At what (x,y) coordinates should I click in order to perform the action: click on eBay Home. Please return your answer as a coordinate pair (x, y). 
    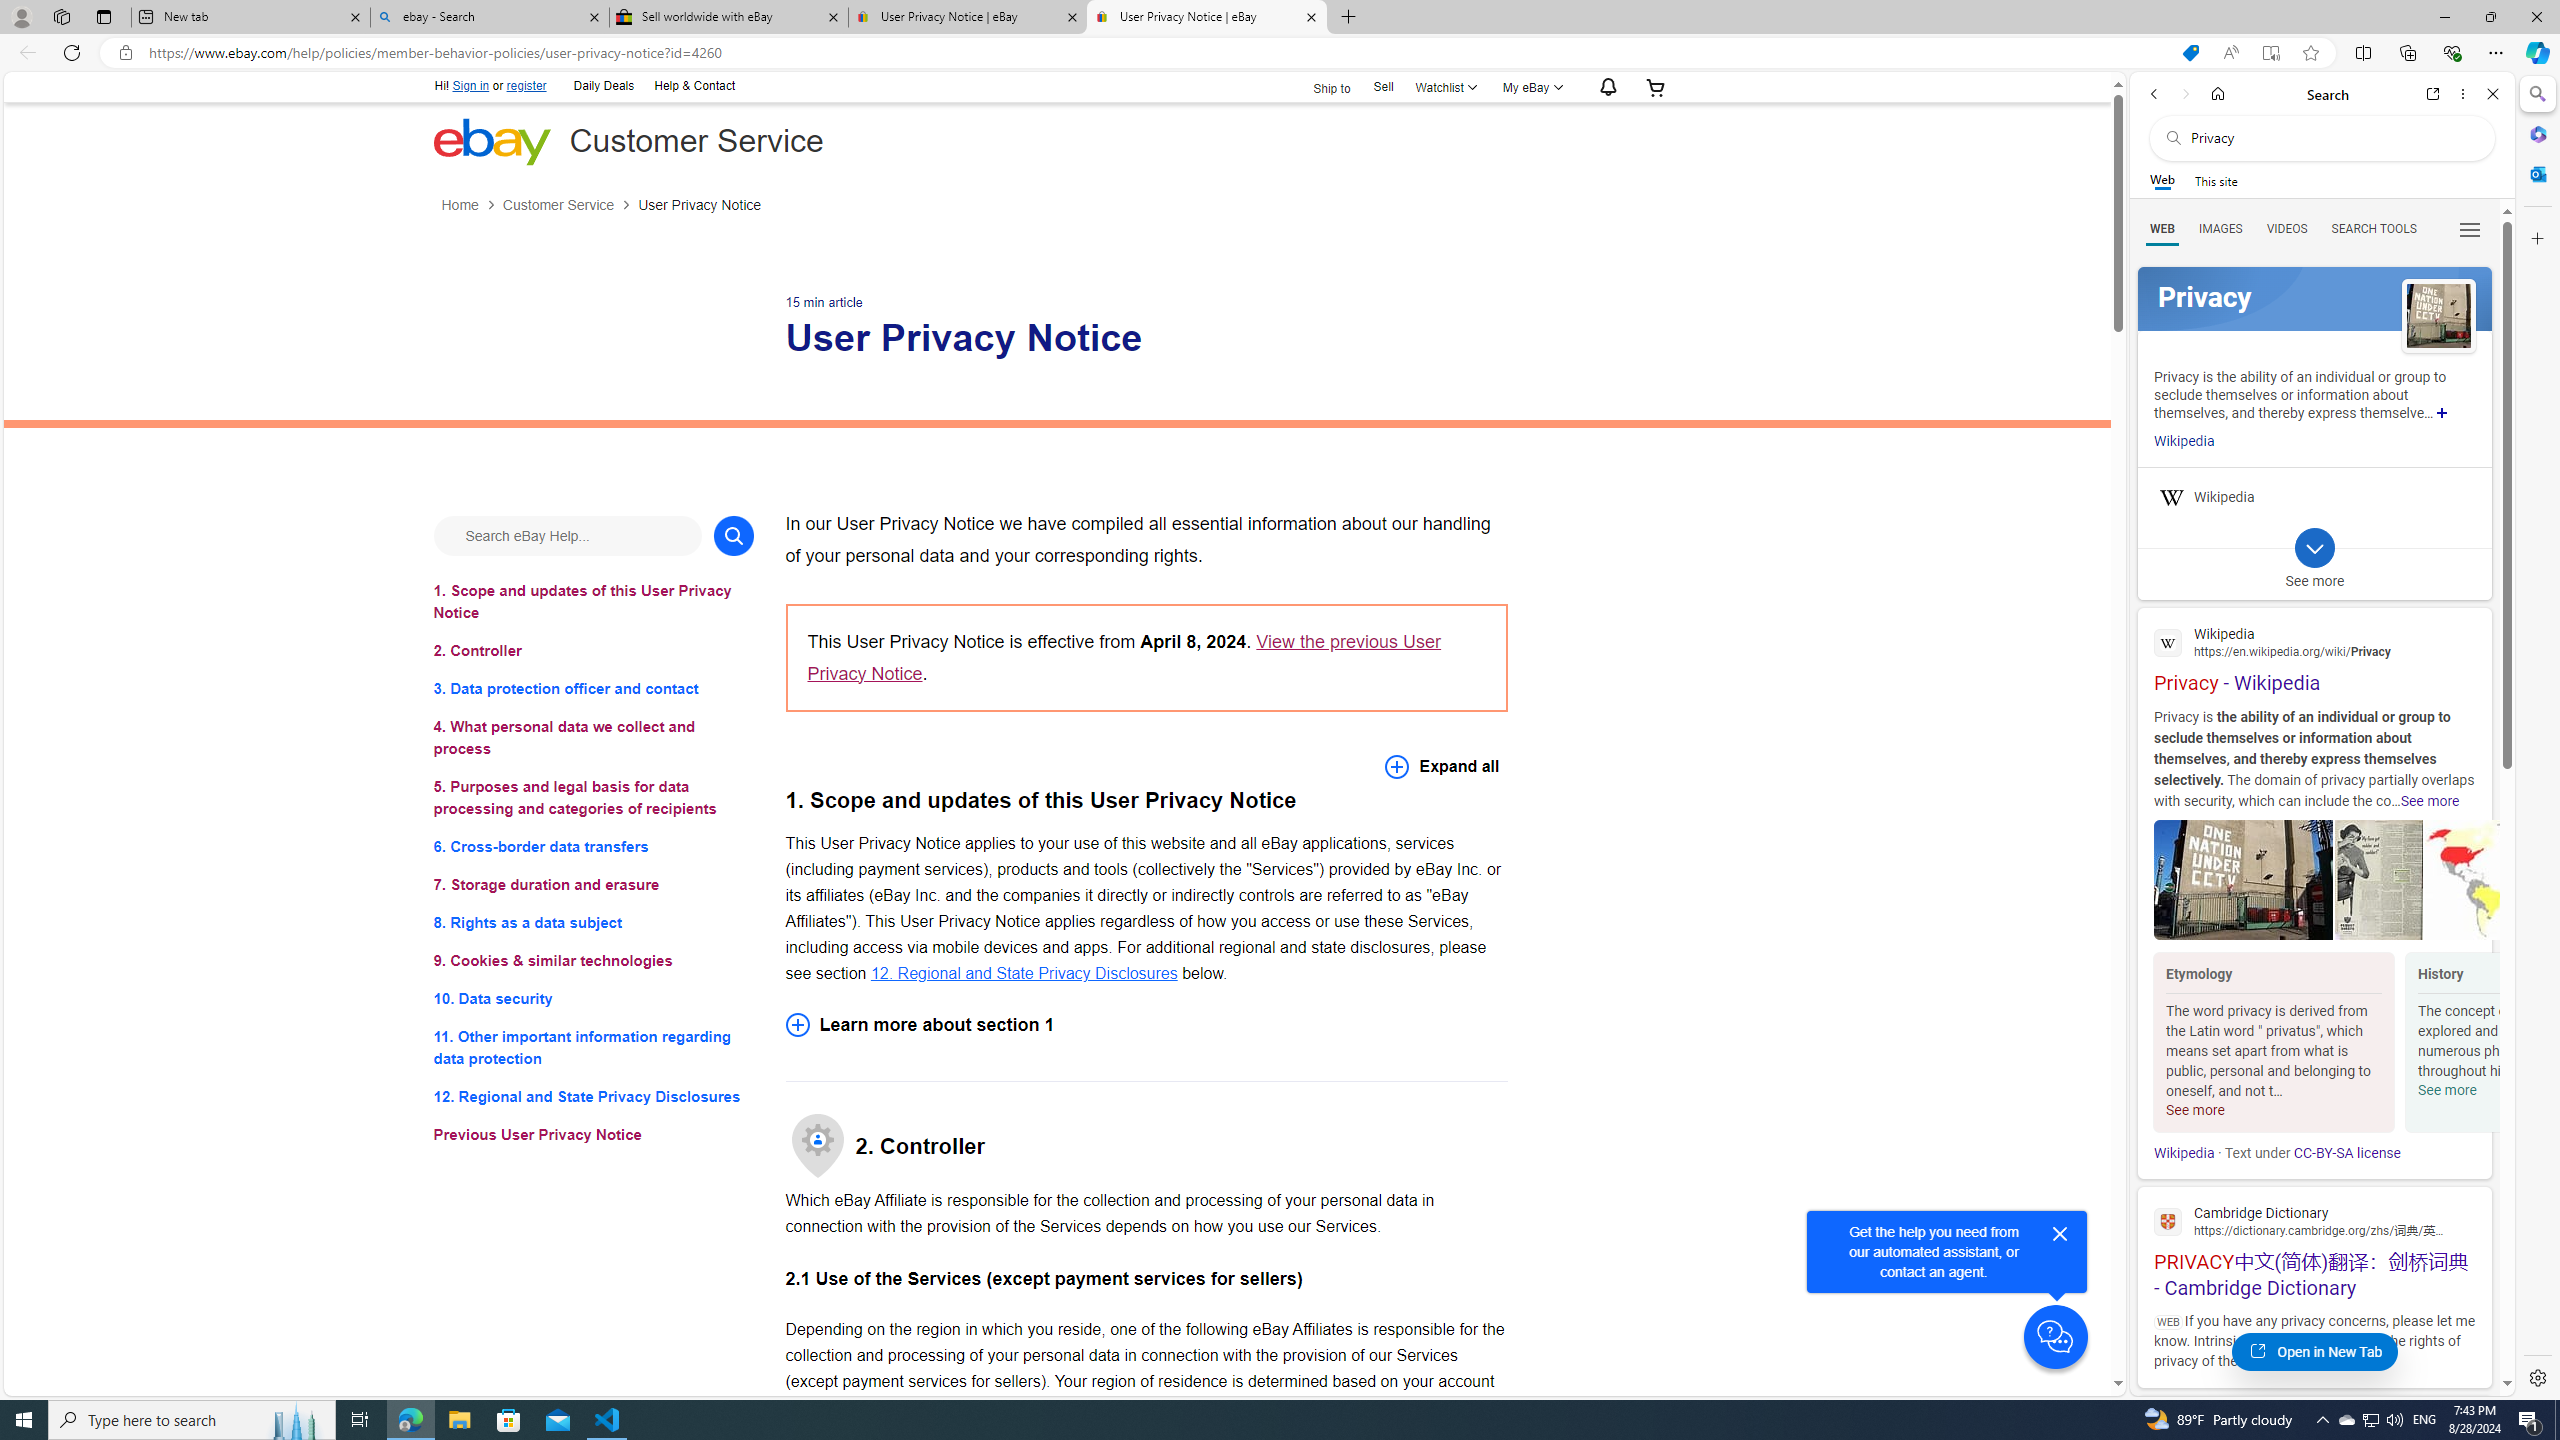
    Looking at the image, I should click on (491, 140).